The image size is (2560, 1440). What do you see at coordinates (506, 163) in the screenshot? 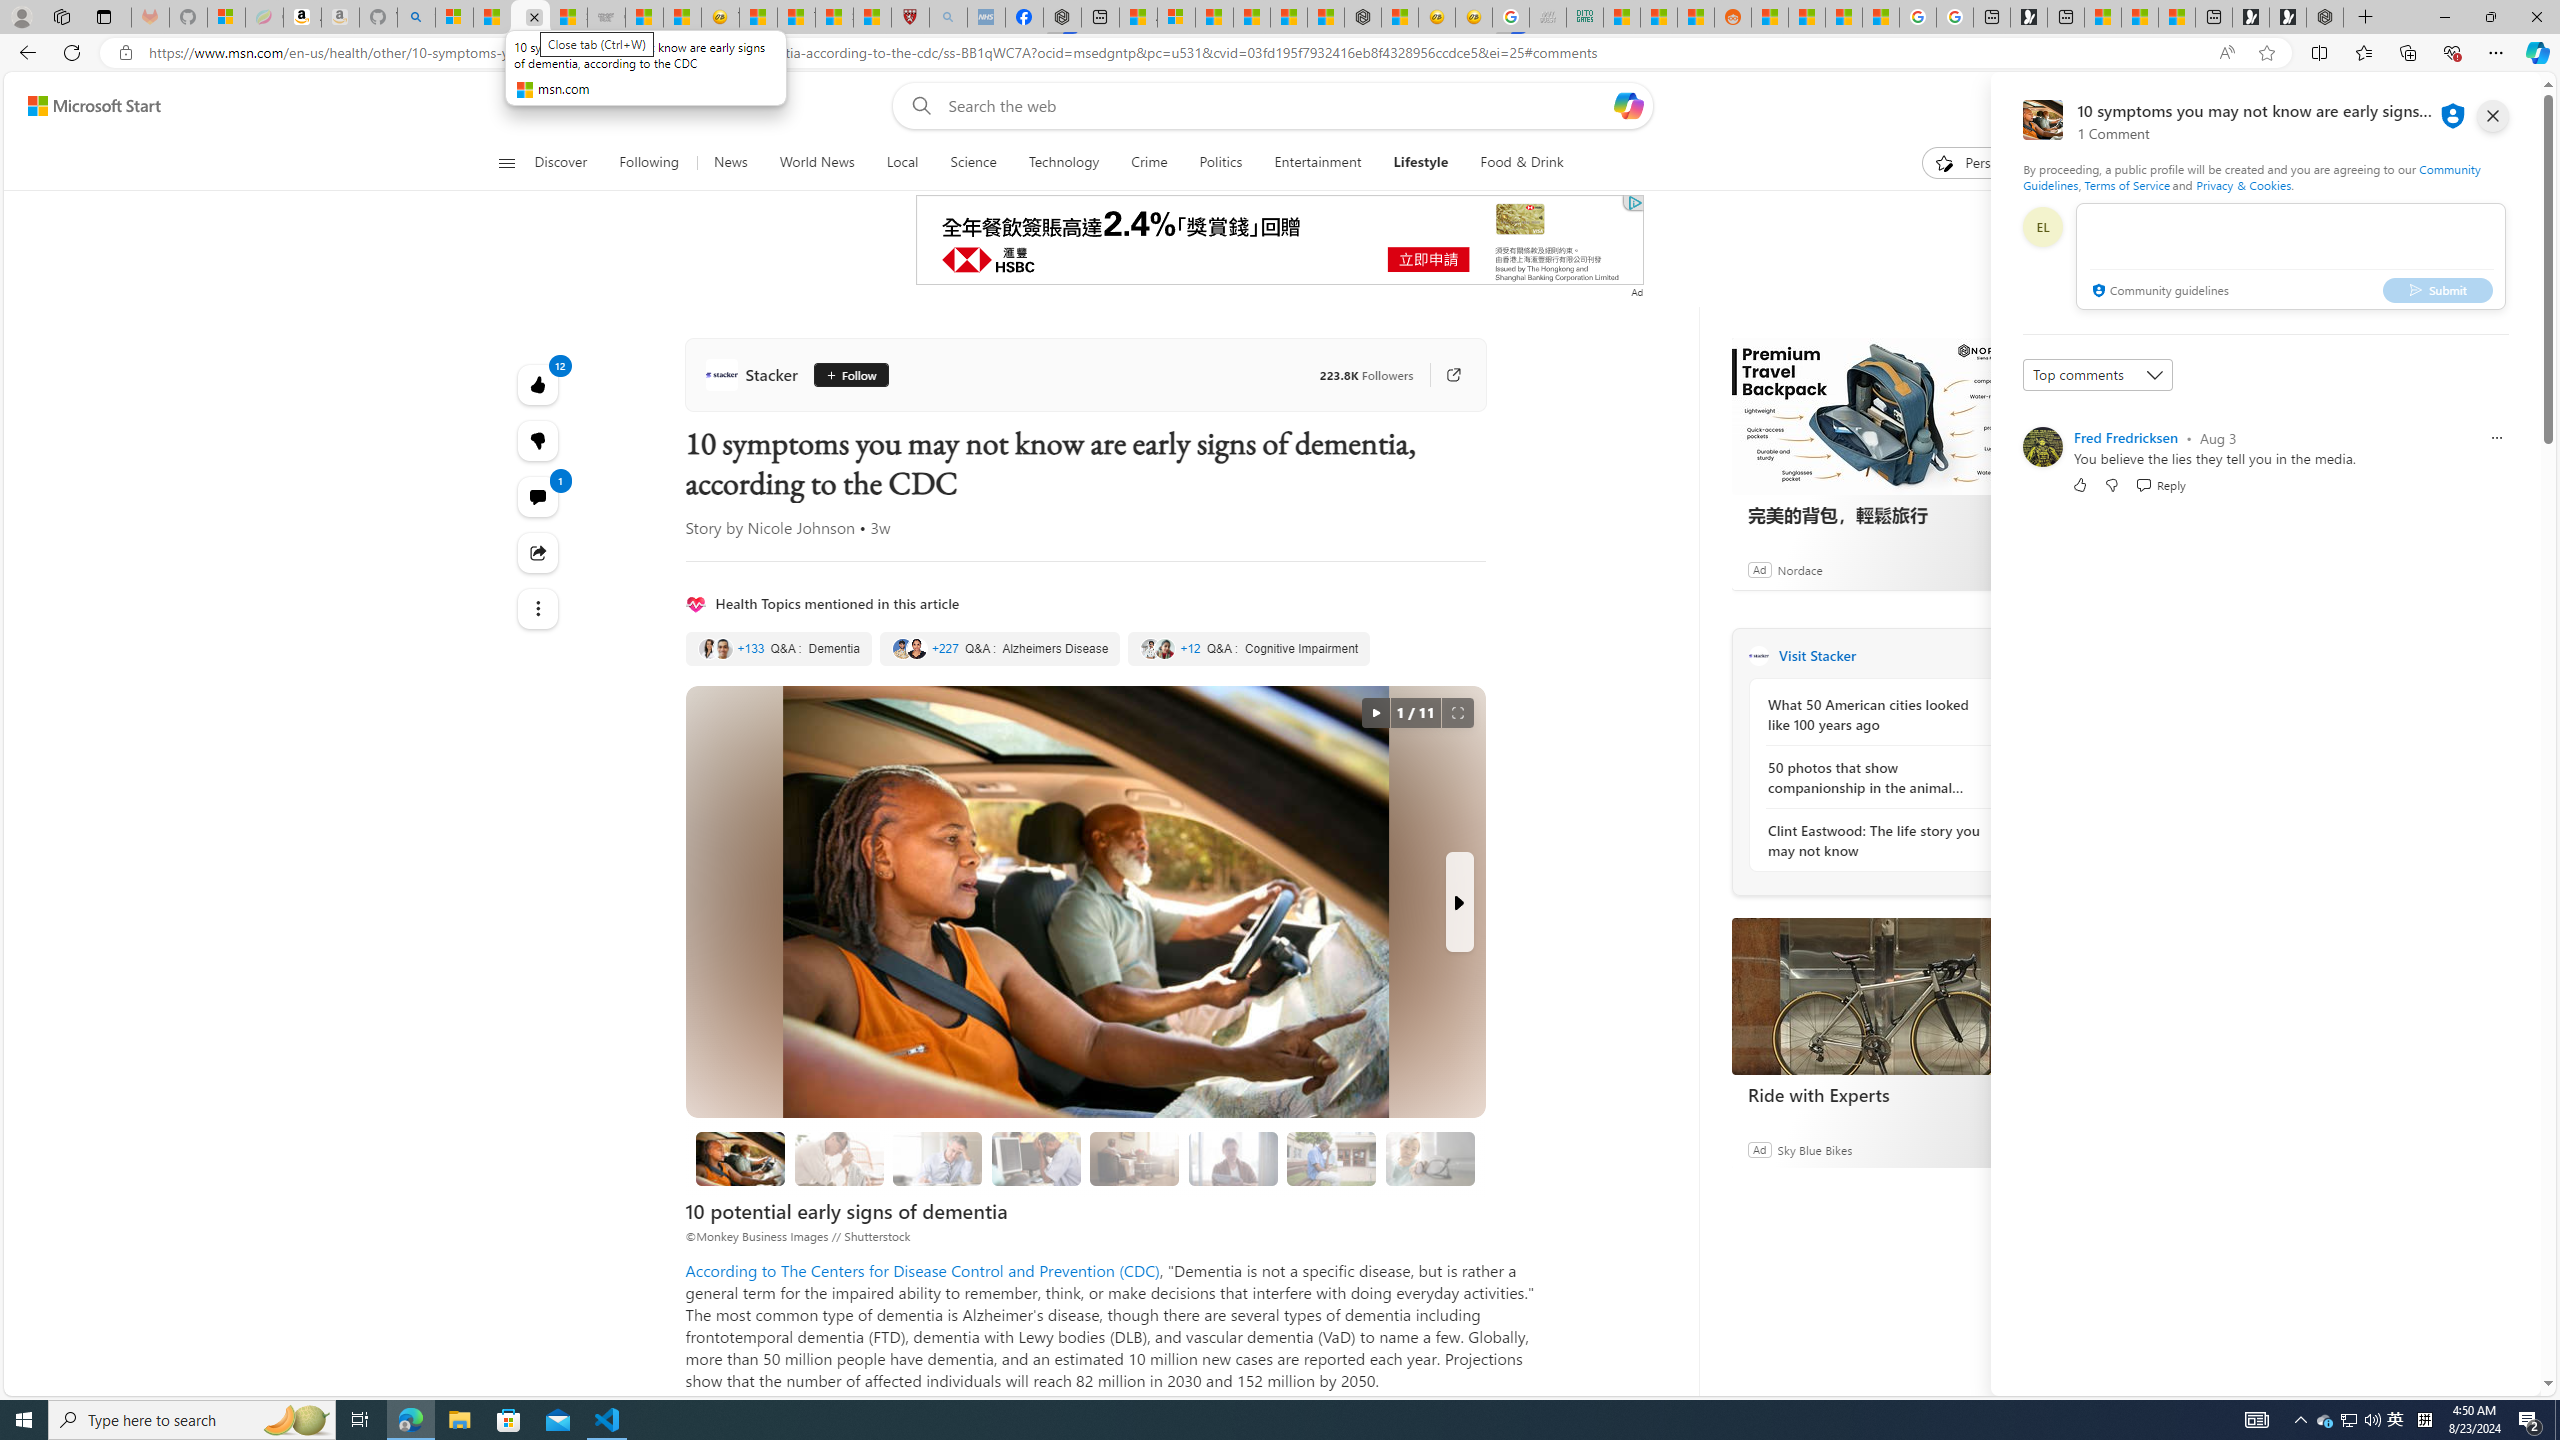
I see `Class: button-glyph` at bounding box center [506, 163].